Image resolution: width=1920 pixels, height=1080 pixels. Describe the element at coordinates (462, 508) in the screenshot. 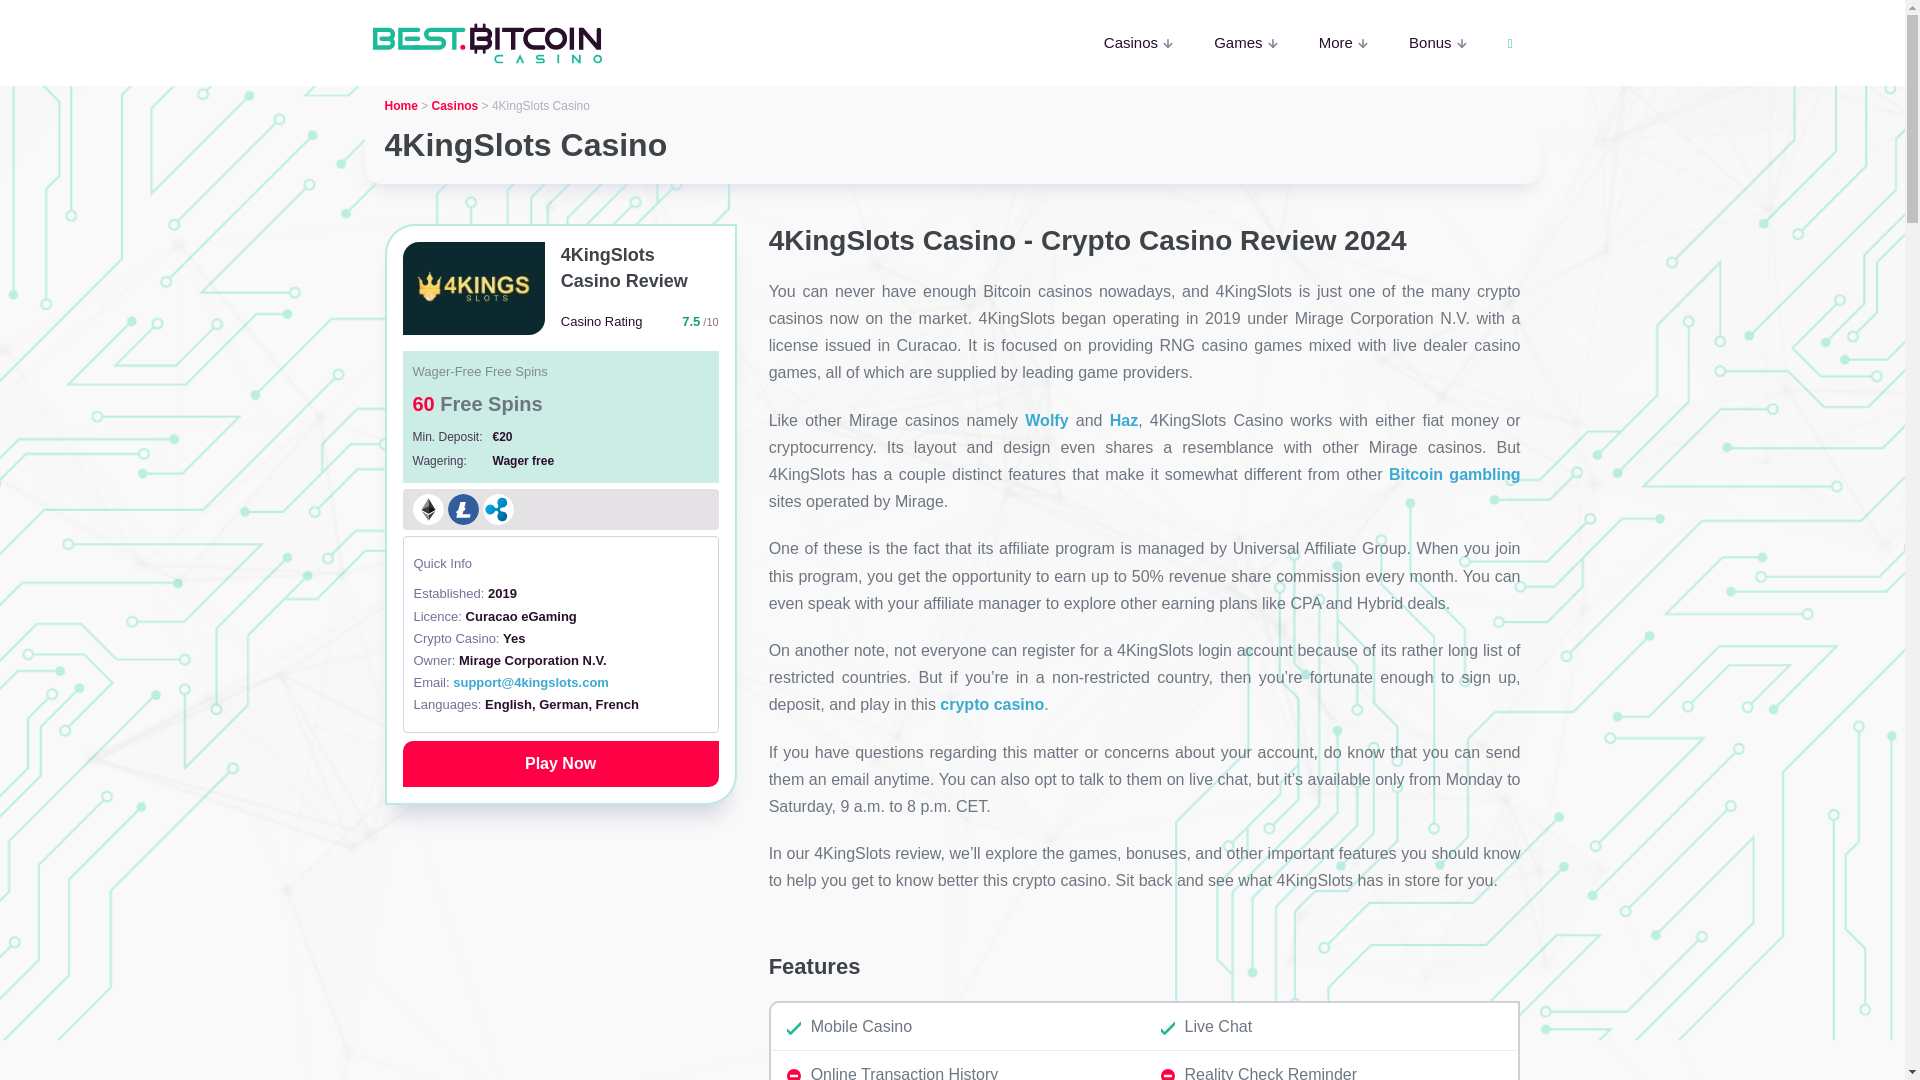

I see `litecoin` at that location.